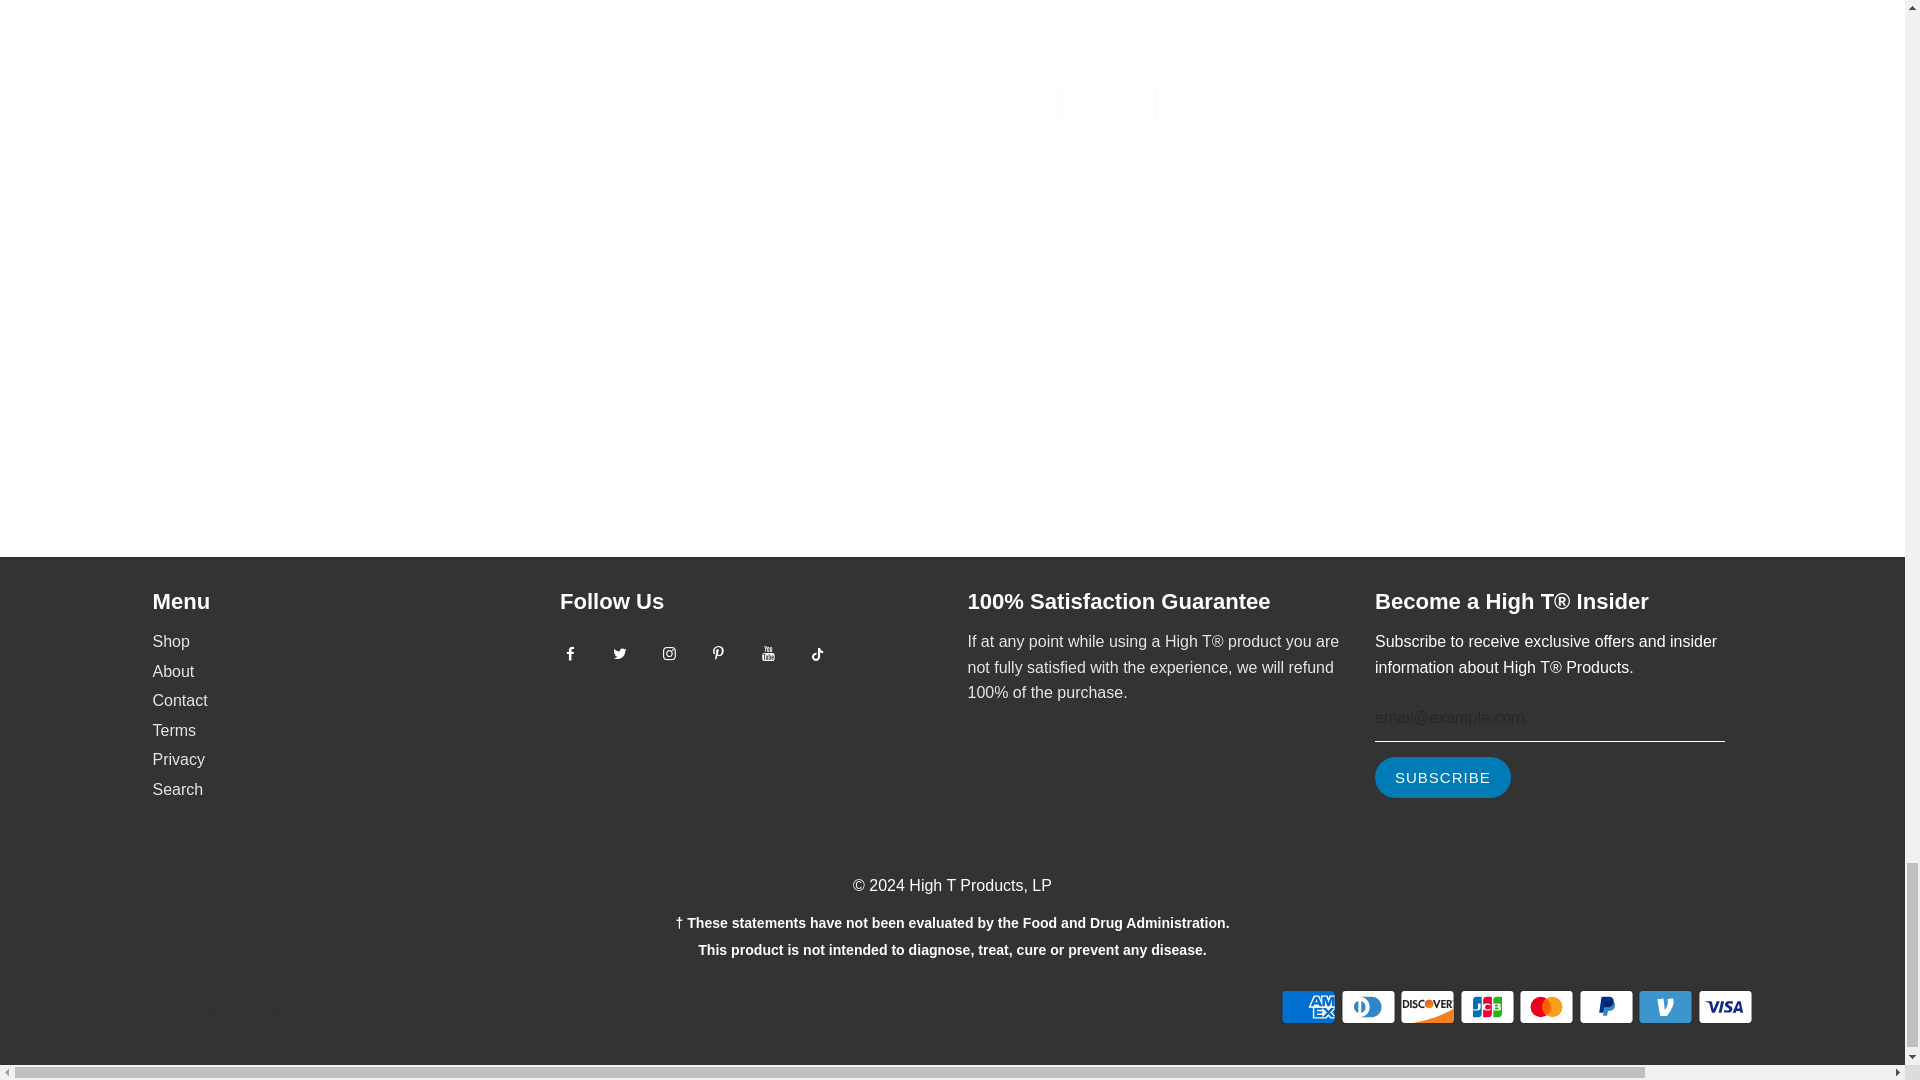 The height and width of the screenshot is (1080, 1920). I want to click on Subscribe, so click(1442, 778).